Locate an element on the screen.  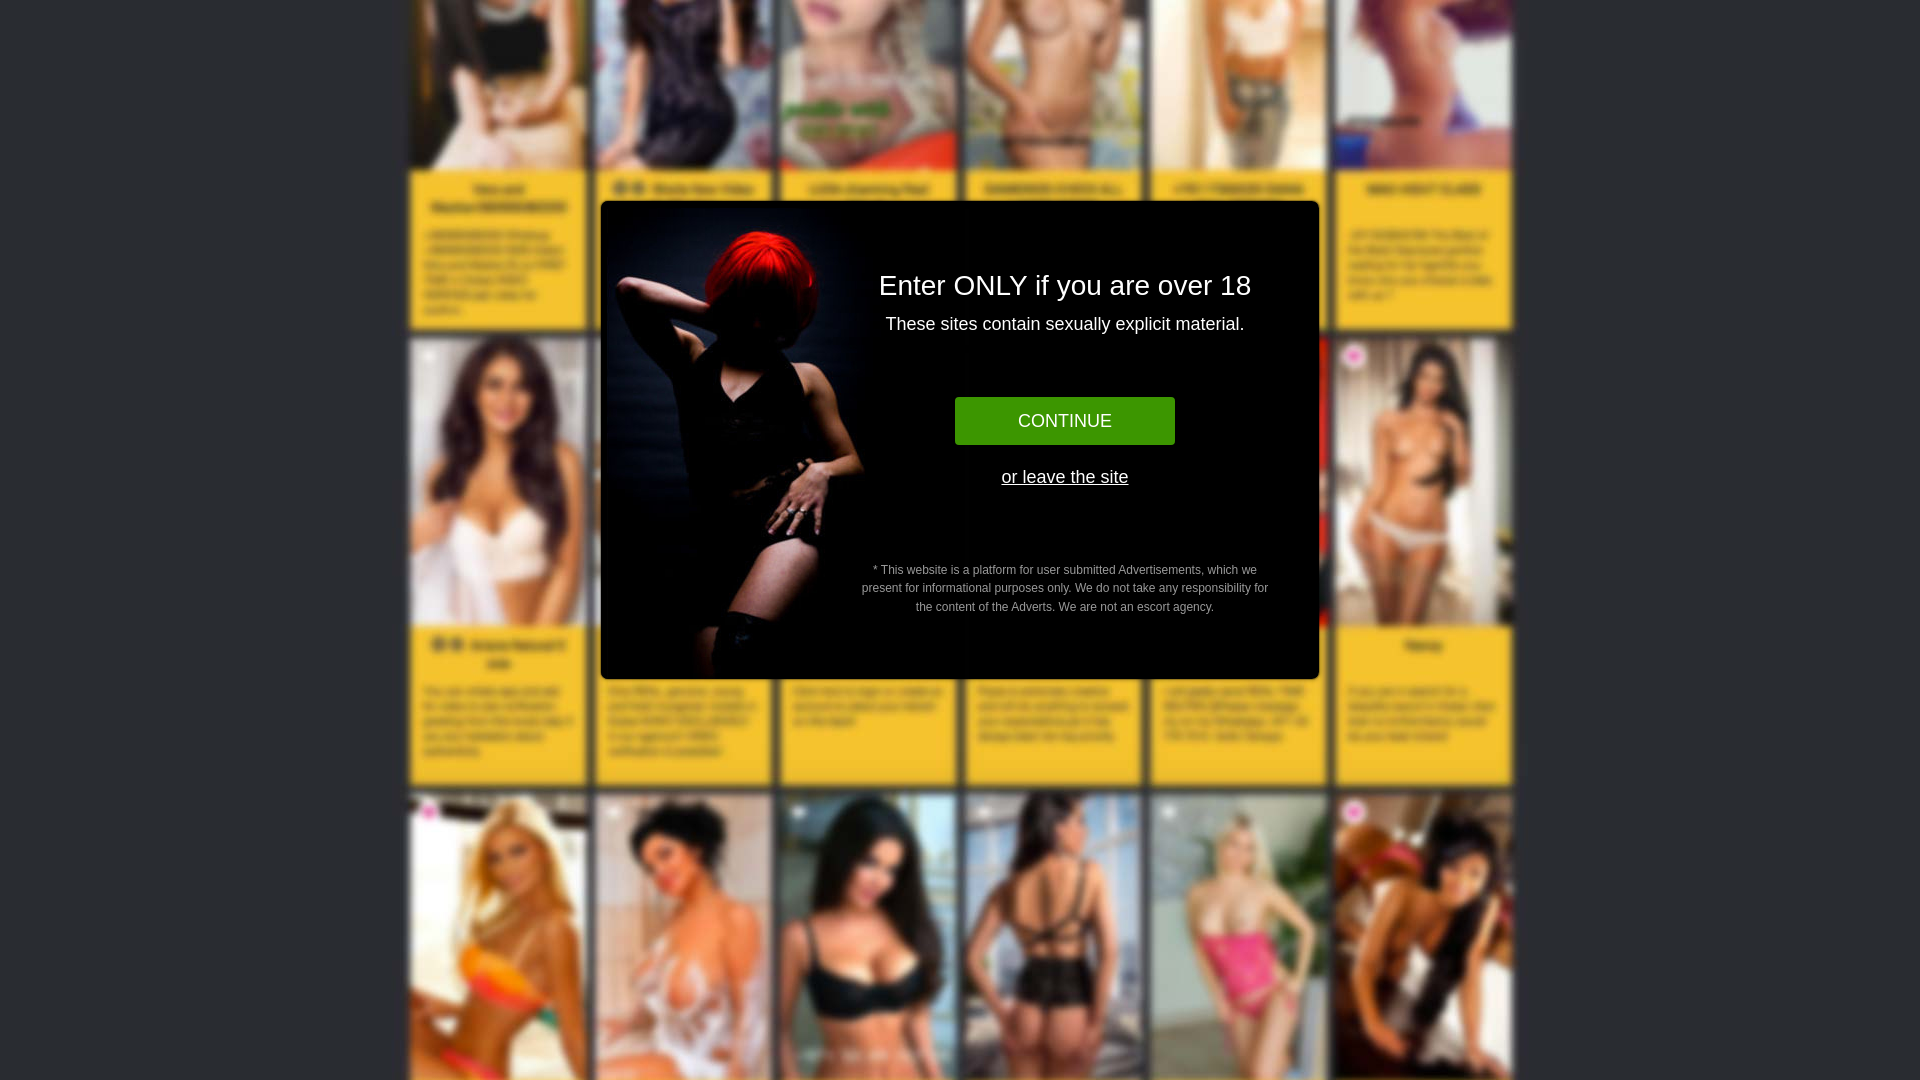
or leave the site is located at coordinates (1065, 478).